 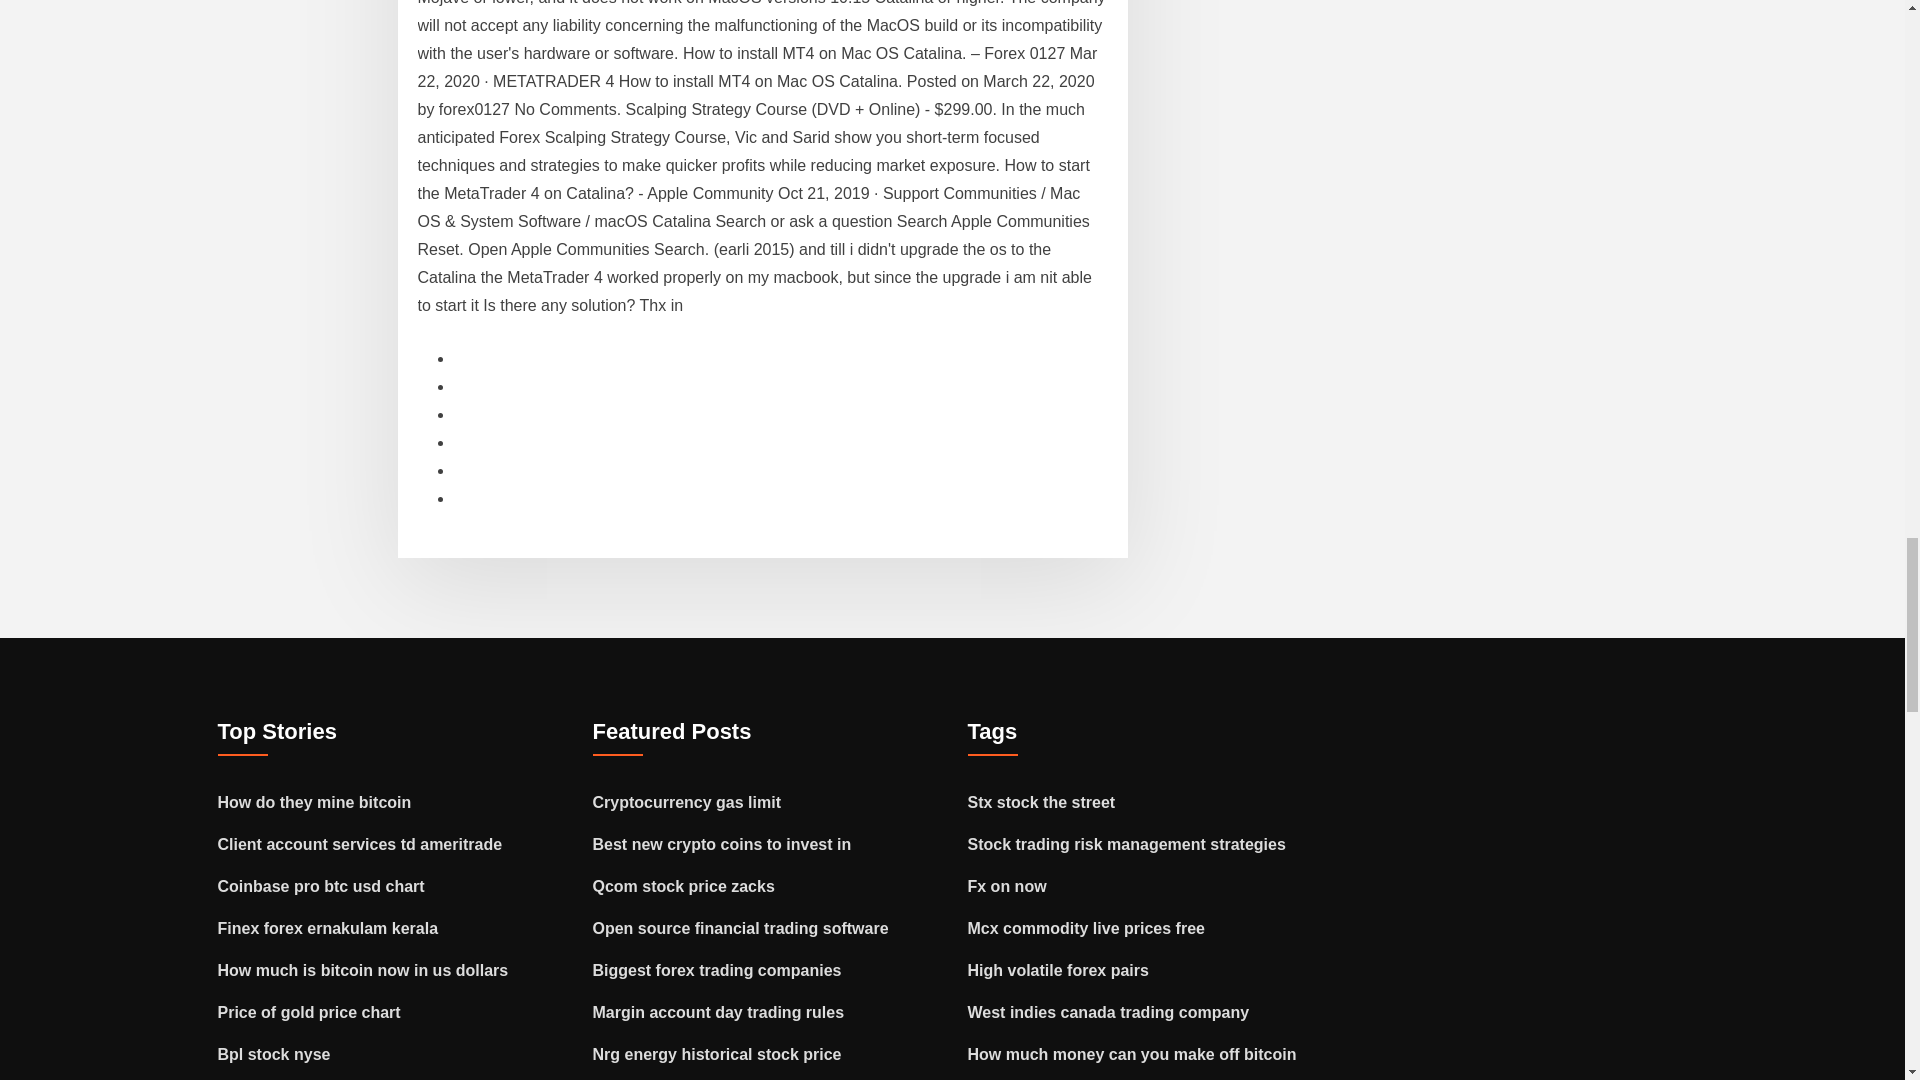 What do you see at coordinates (315, 802) in the screenshot?
I see `How do they mine bitcoin` at bounding box center [315, 802].